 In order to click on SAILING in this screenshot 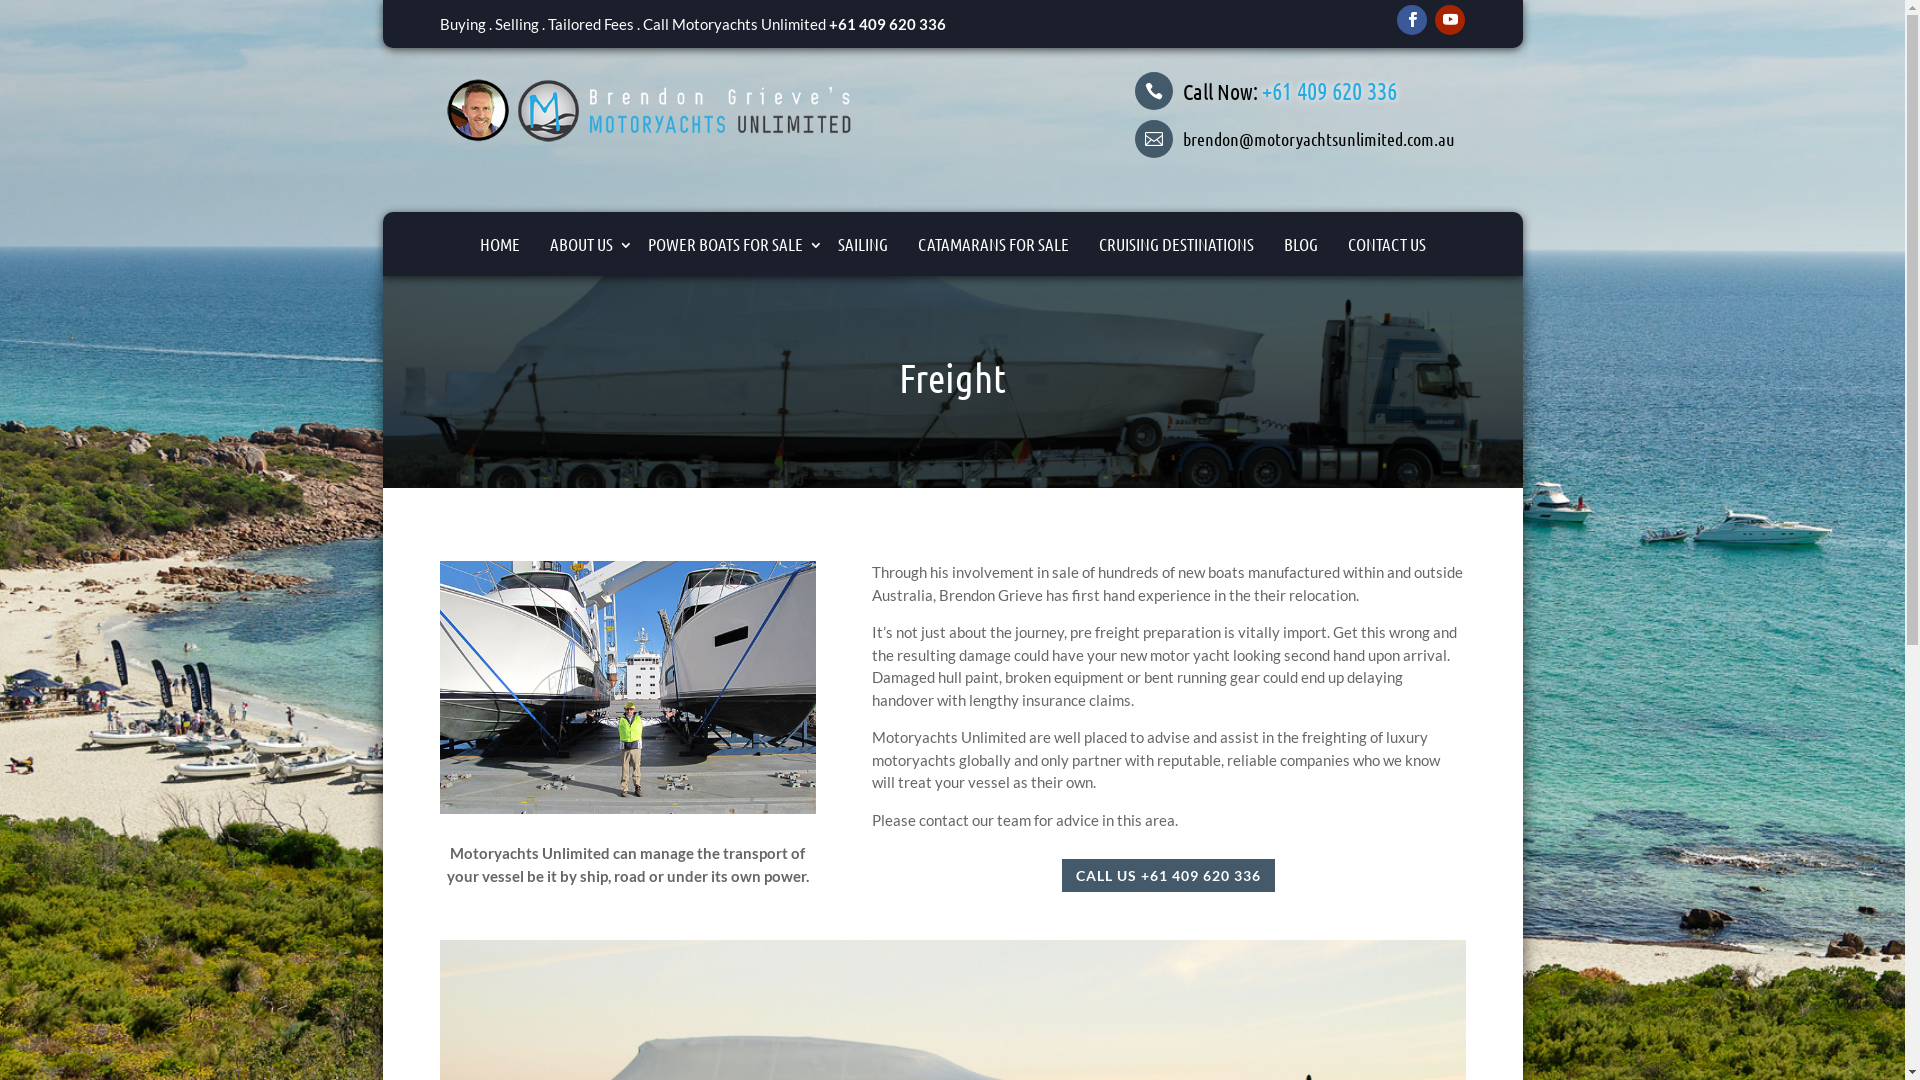, I will do `click(862, 244)`.